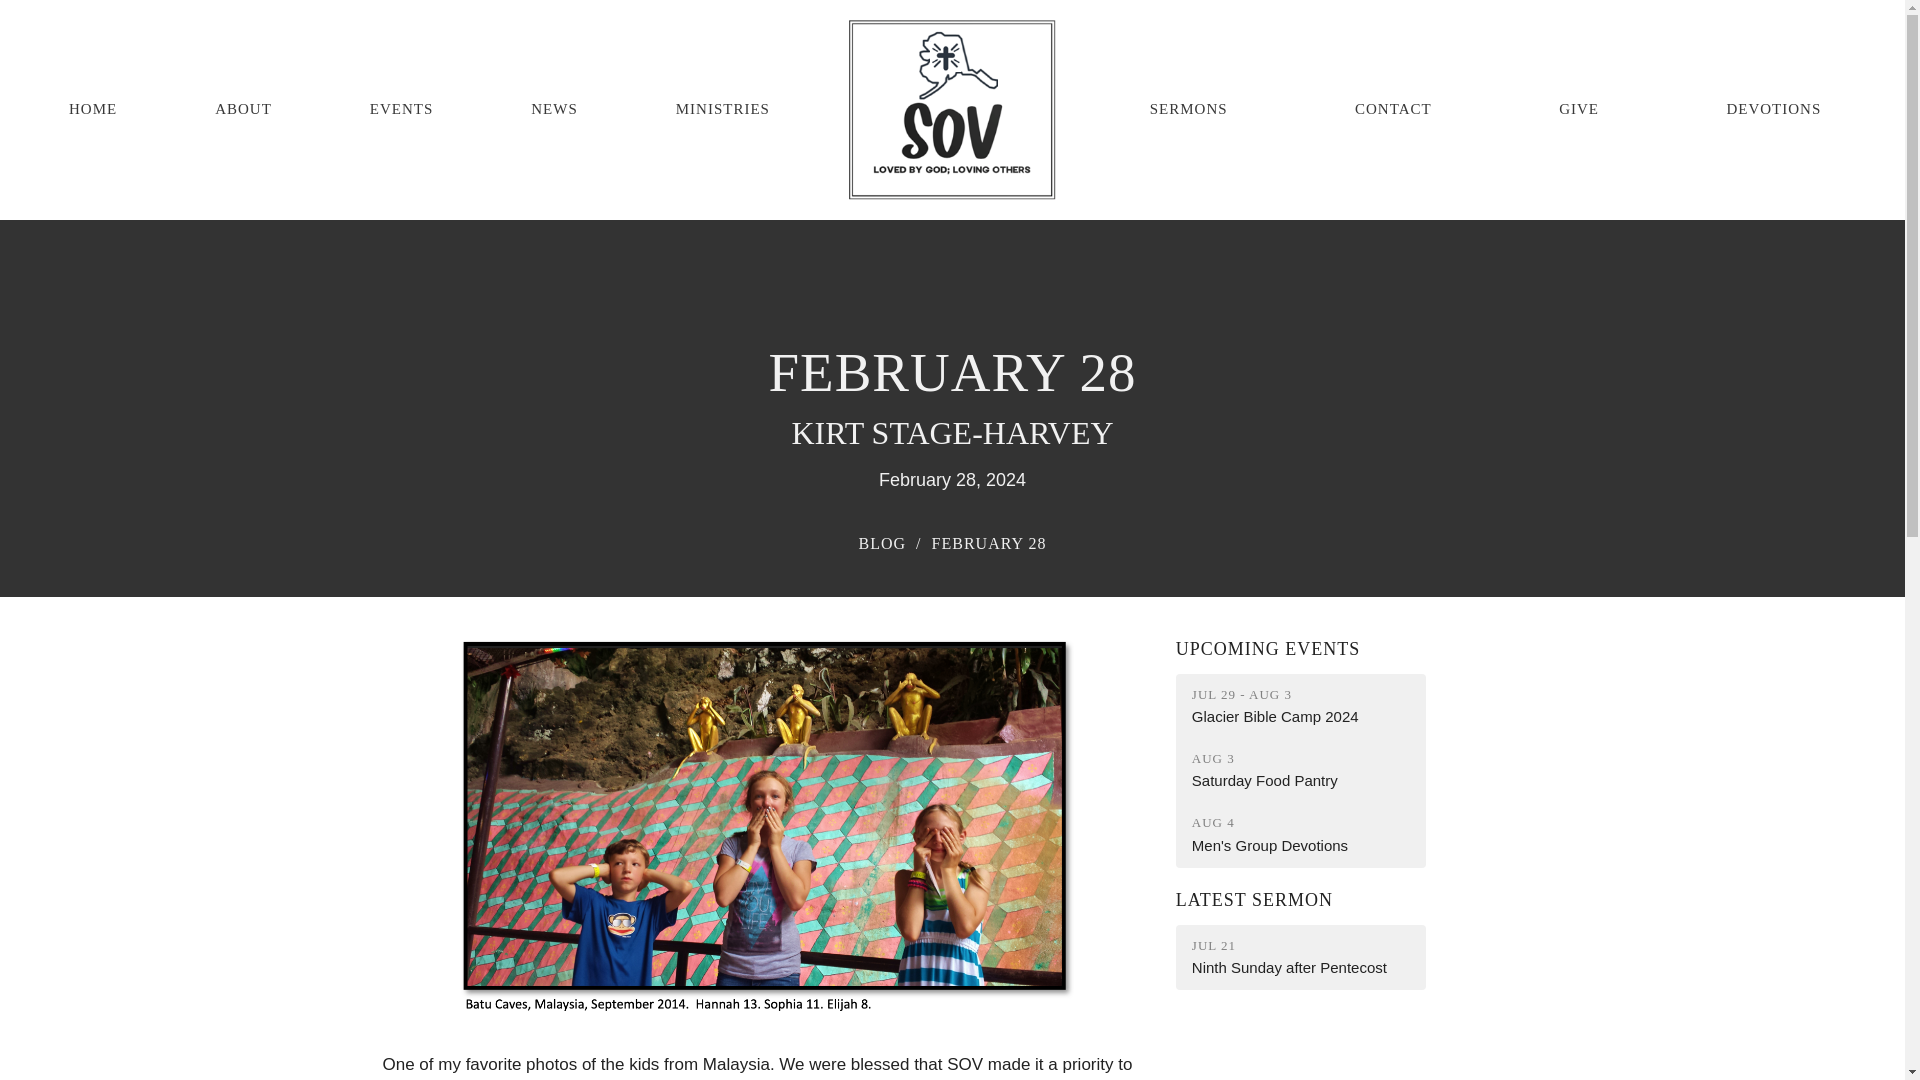 The height and width of the screenshot is (1080, 1920). What do you see at coordinates (1579, 109) in the screenshot?
I see `HOME` at bounding box center [1579, 109].